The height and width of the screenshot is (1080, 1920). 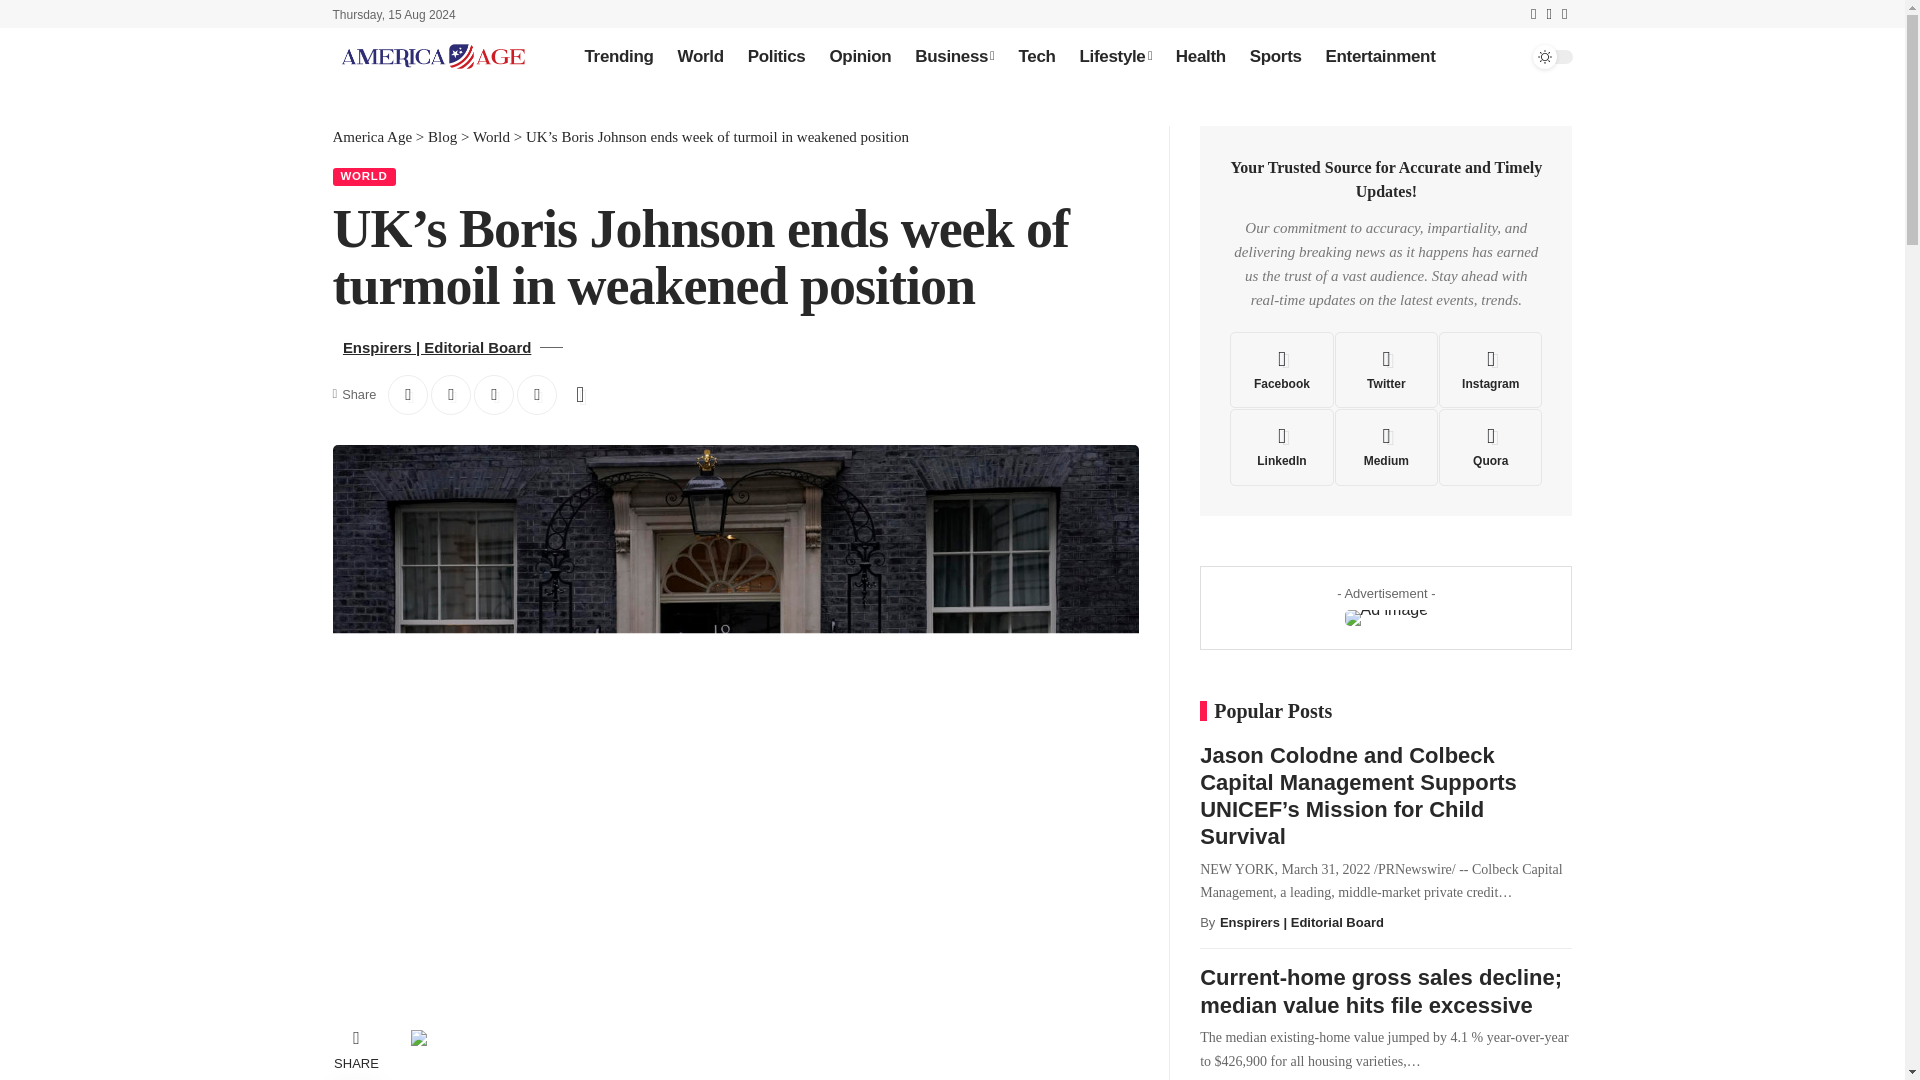 I want to click on Sports, so click(x=1276, y=56).